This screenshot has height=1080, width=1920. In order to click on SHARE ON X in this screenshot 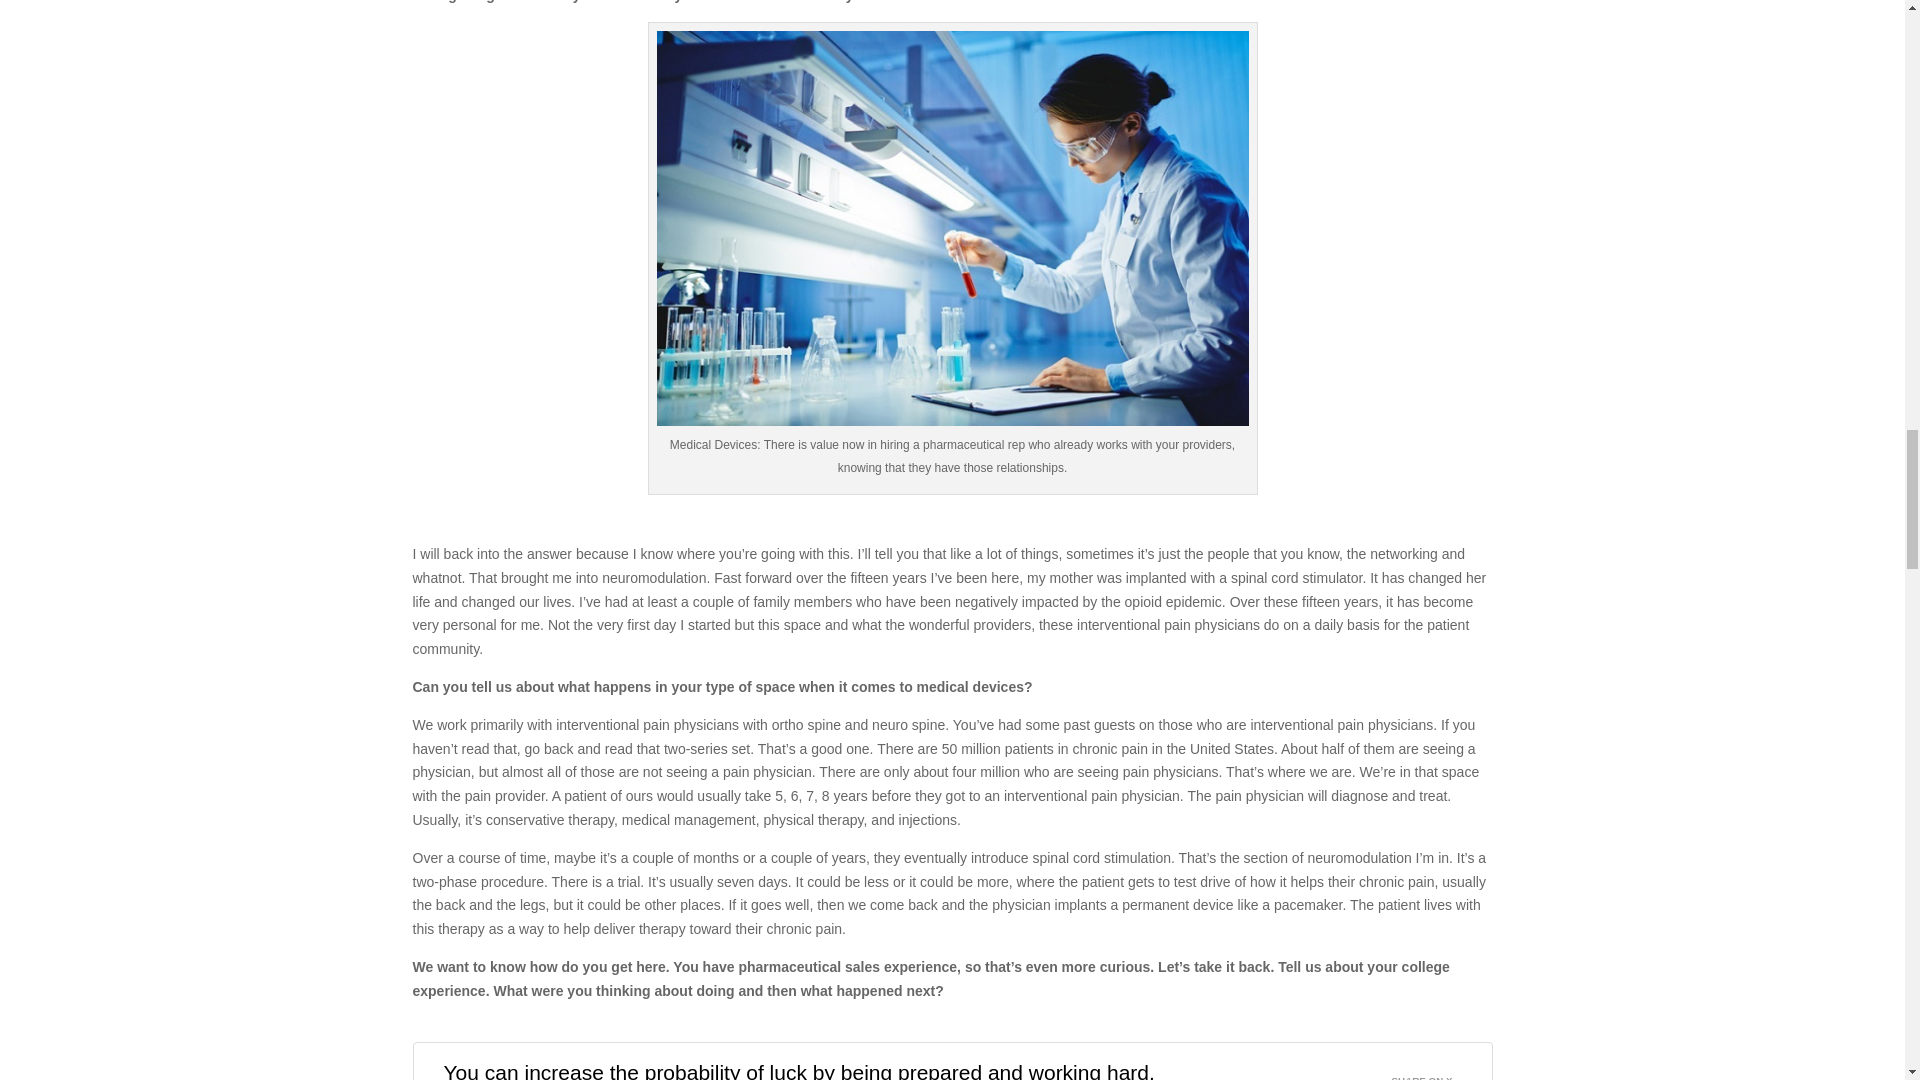, I will do `click(1434, 1069)`.